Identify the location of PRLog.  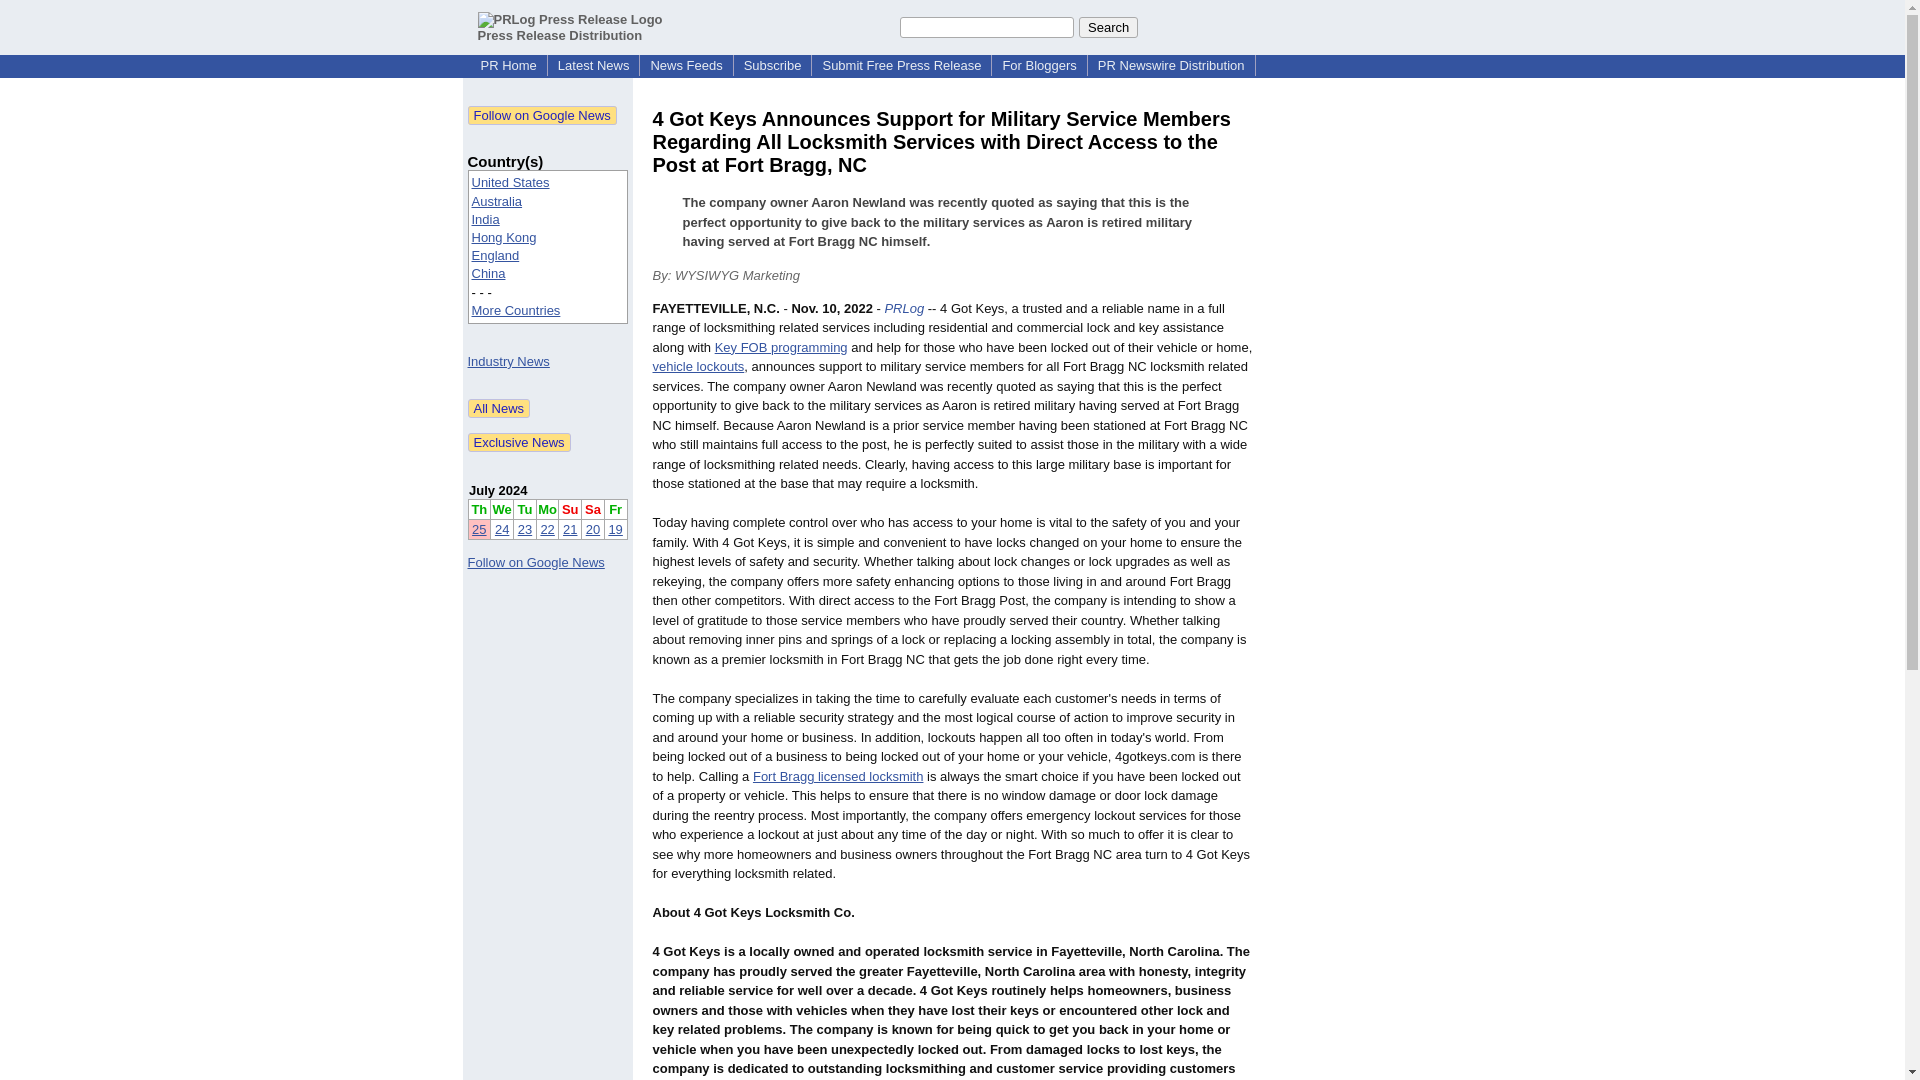
(903, 308).